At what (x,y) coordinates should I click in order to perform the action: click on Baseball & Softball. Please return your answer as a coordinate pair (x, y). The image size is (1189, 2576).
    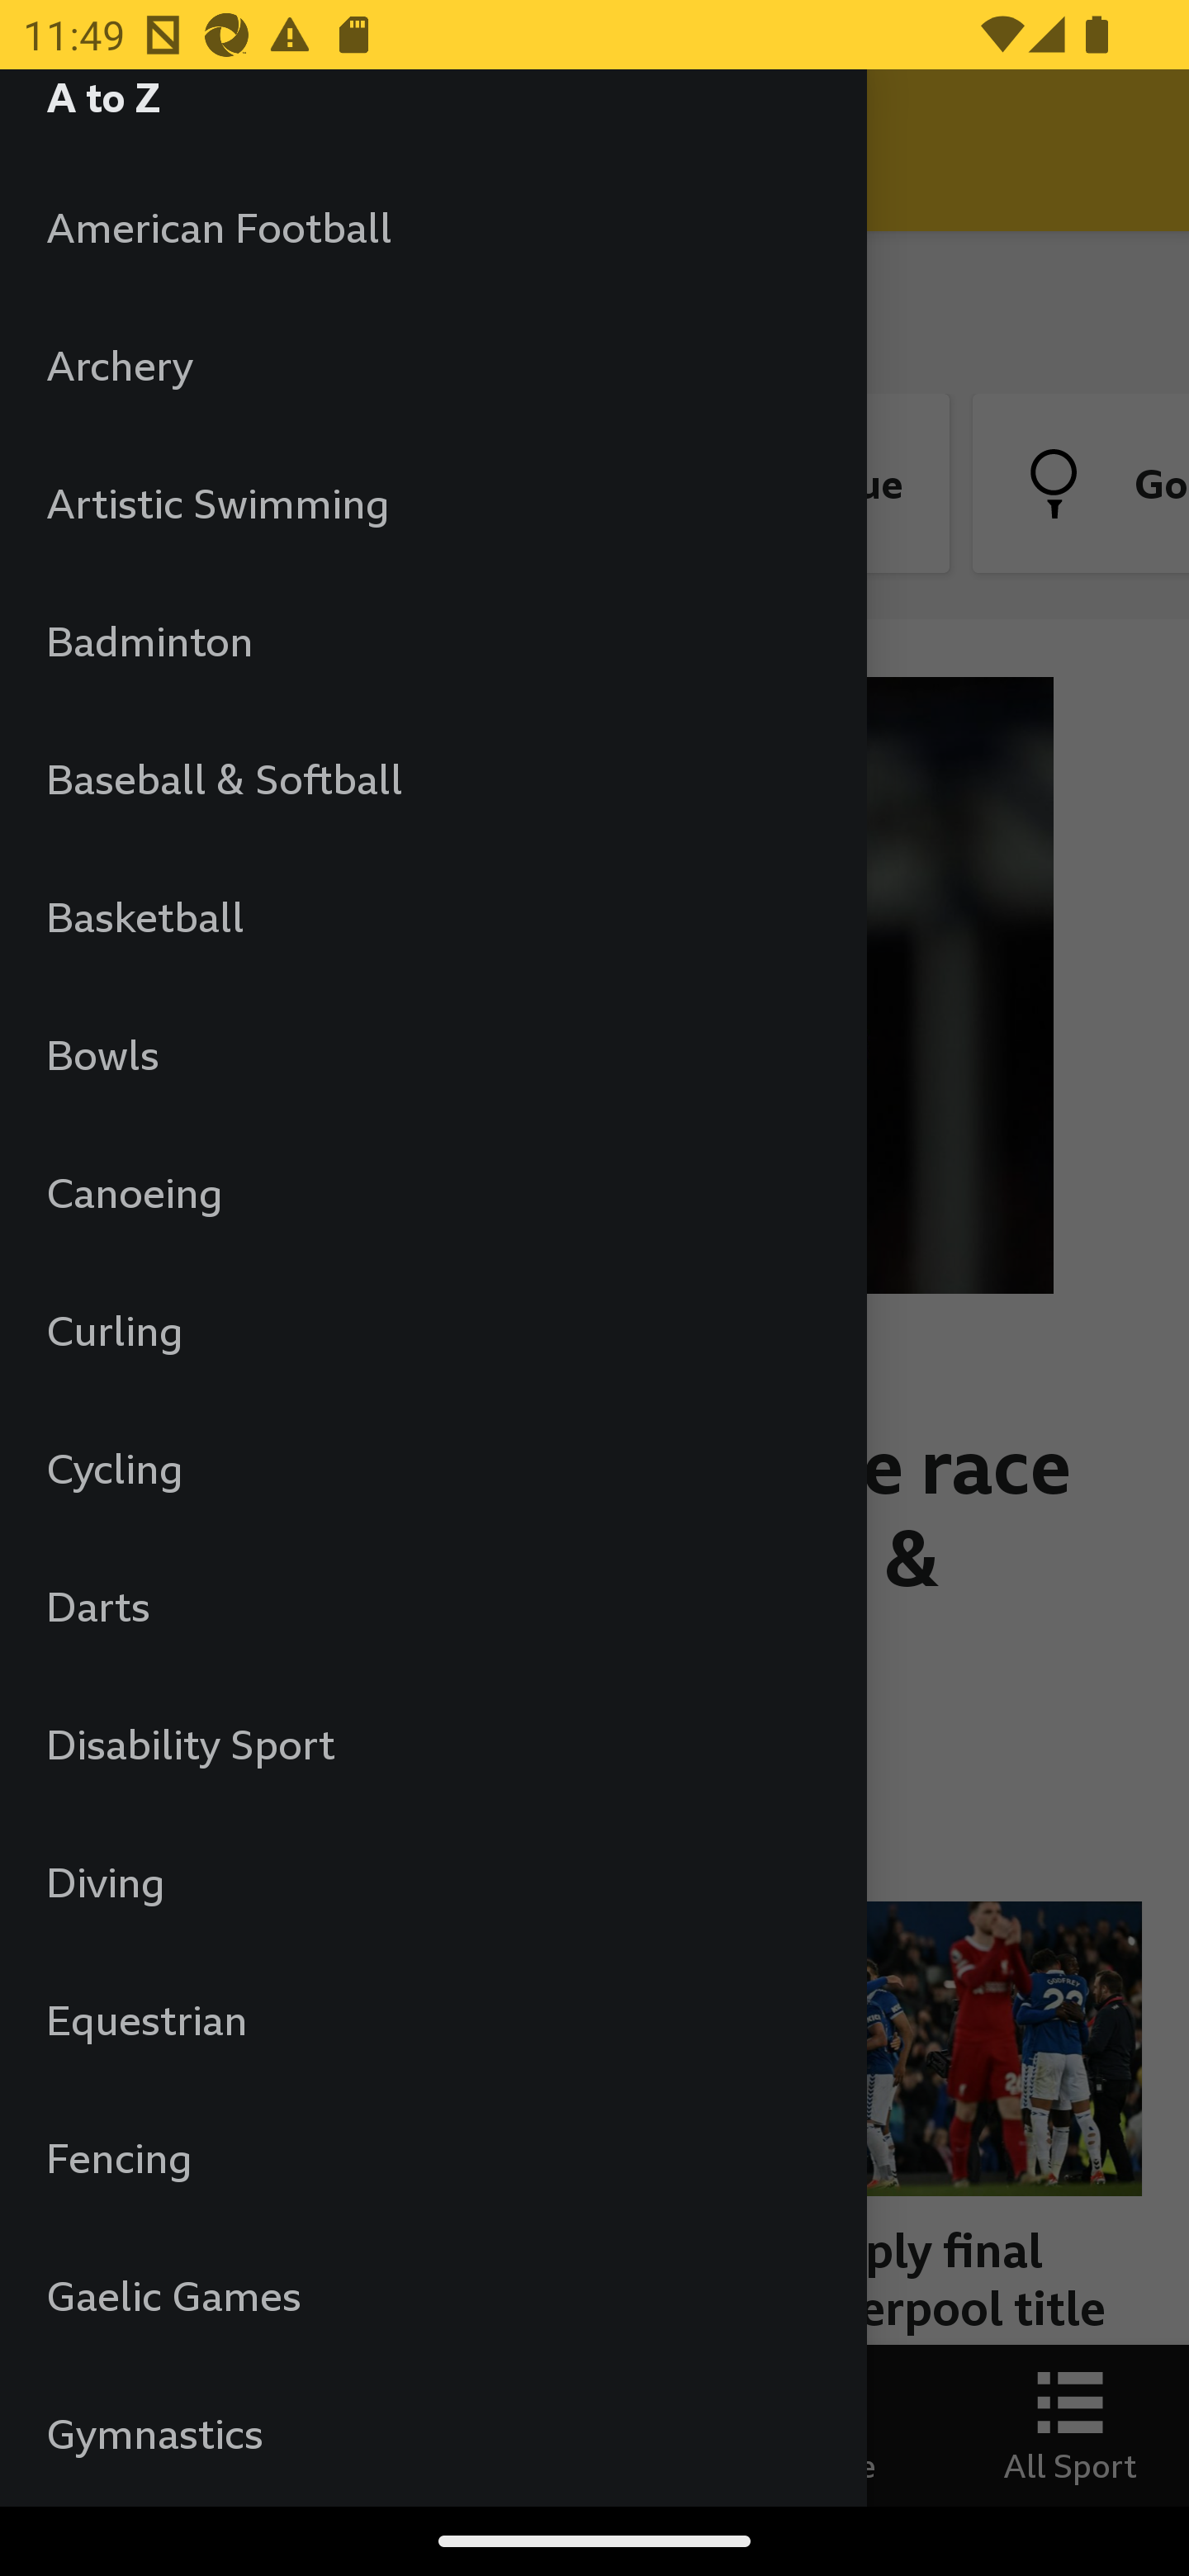
    Looking at the image, I should click on (433, 778).